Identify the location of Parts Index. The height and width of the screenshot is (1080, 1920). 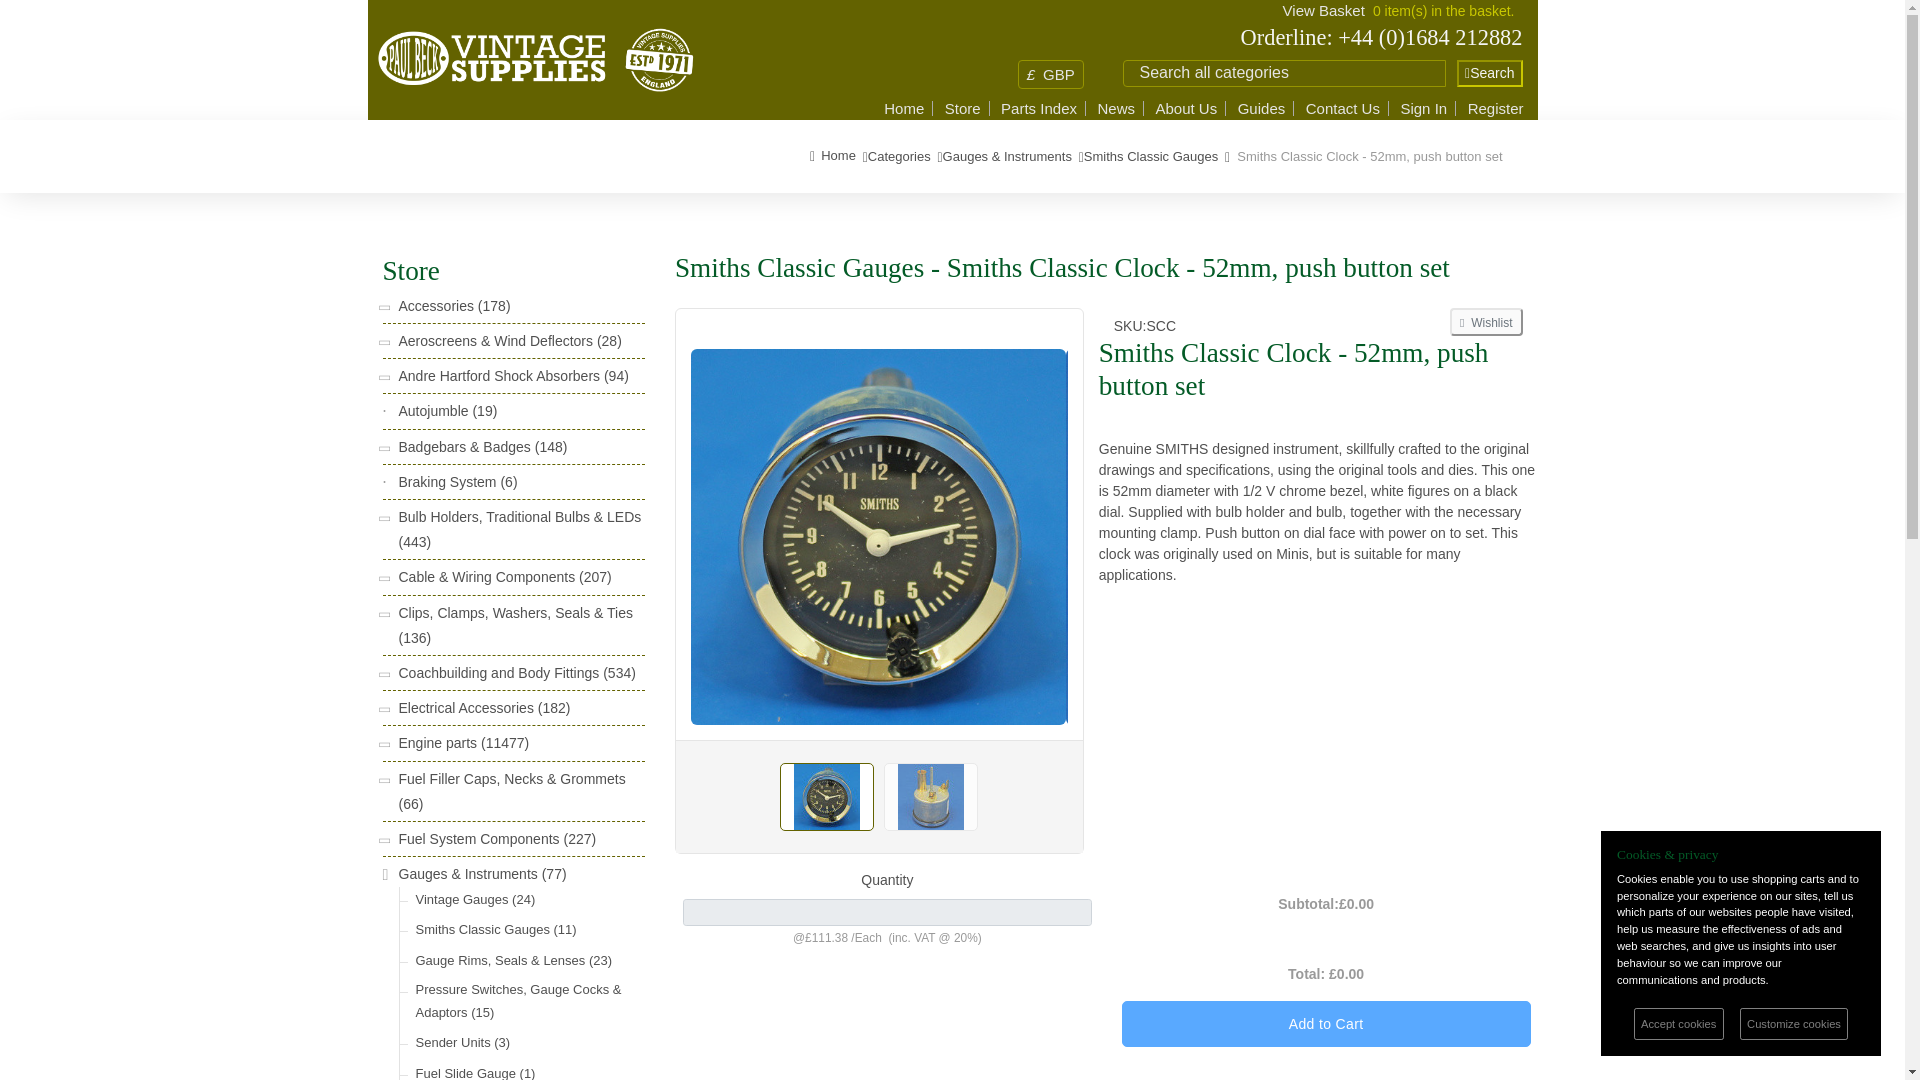
(1038, 108).